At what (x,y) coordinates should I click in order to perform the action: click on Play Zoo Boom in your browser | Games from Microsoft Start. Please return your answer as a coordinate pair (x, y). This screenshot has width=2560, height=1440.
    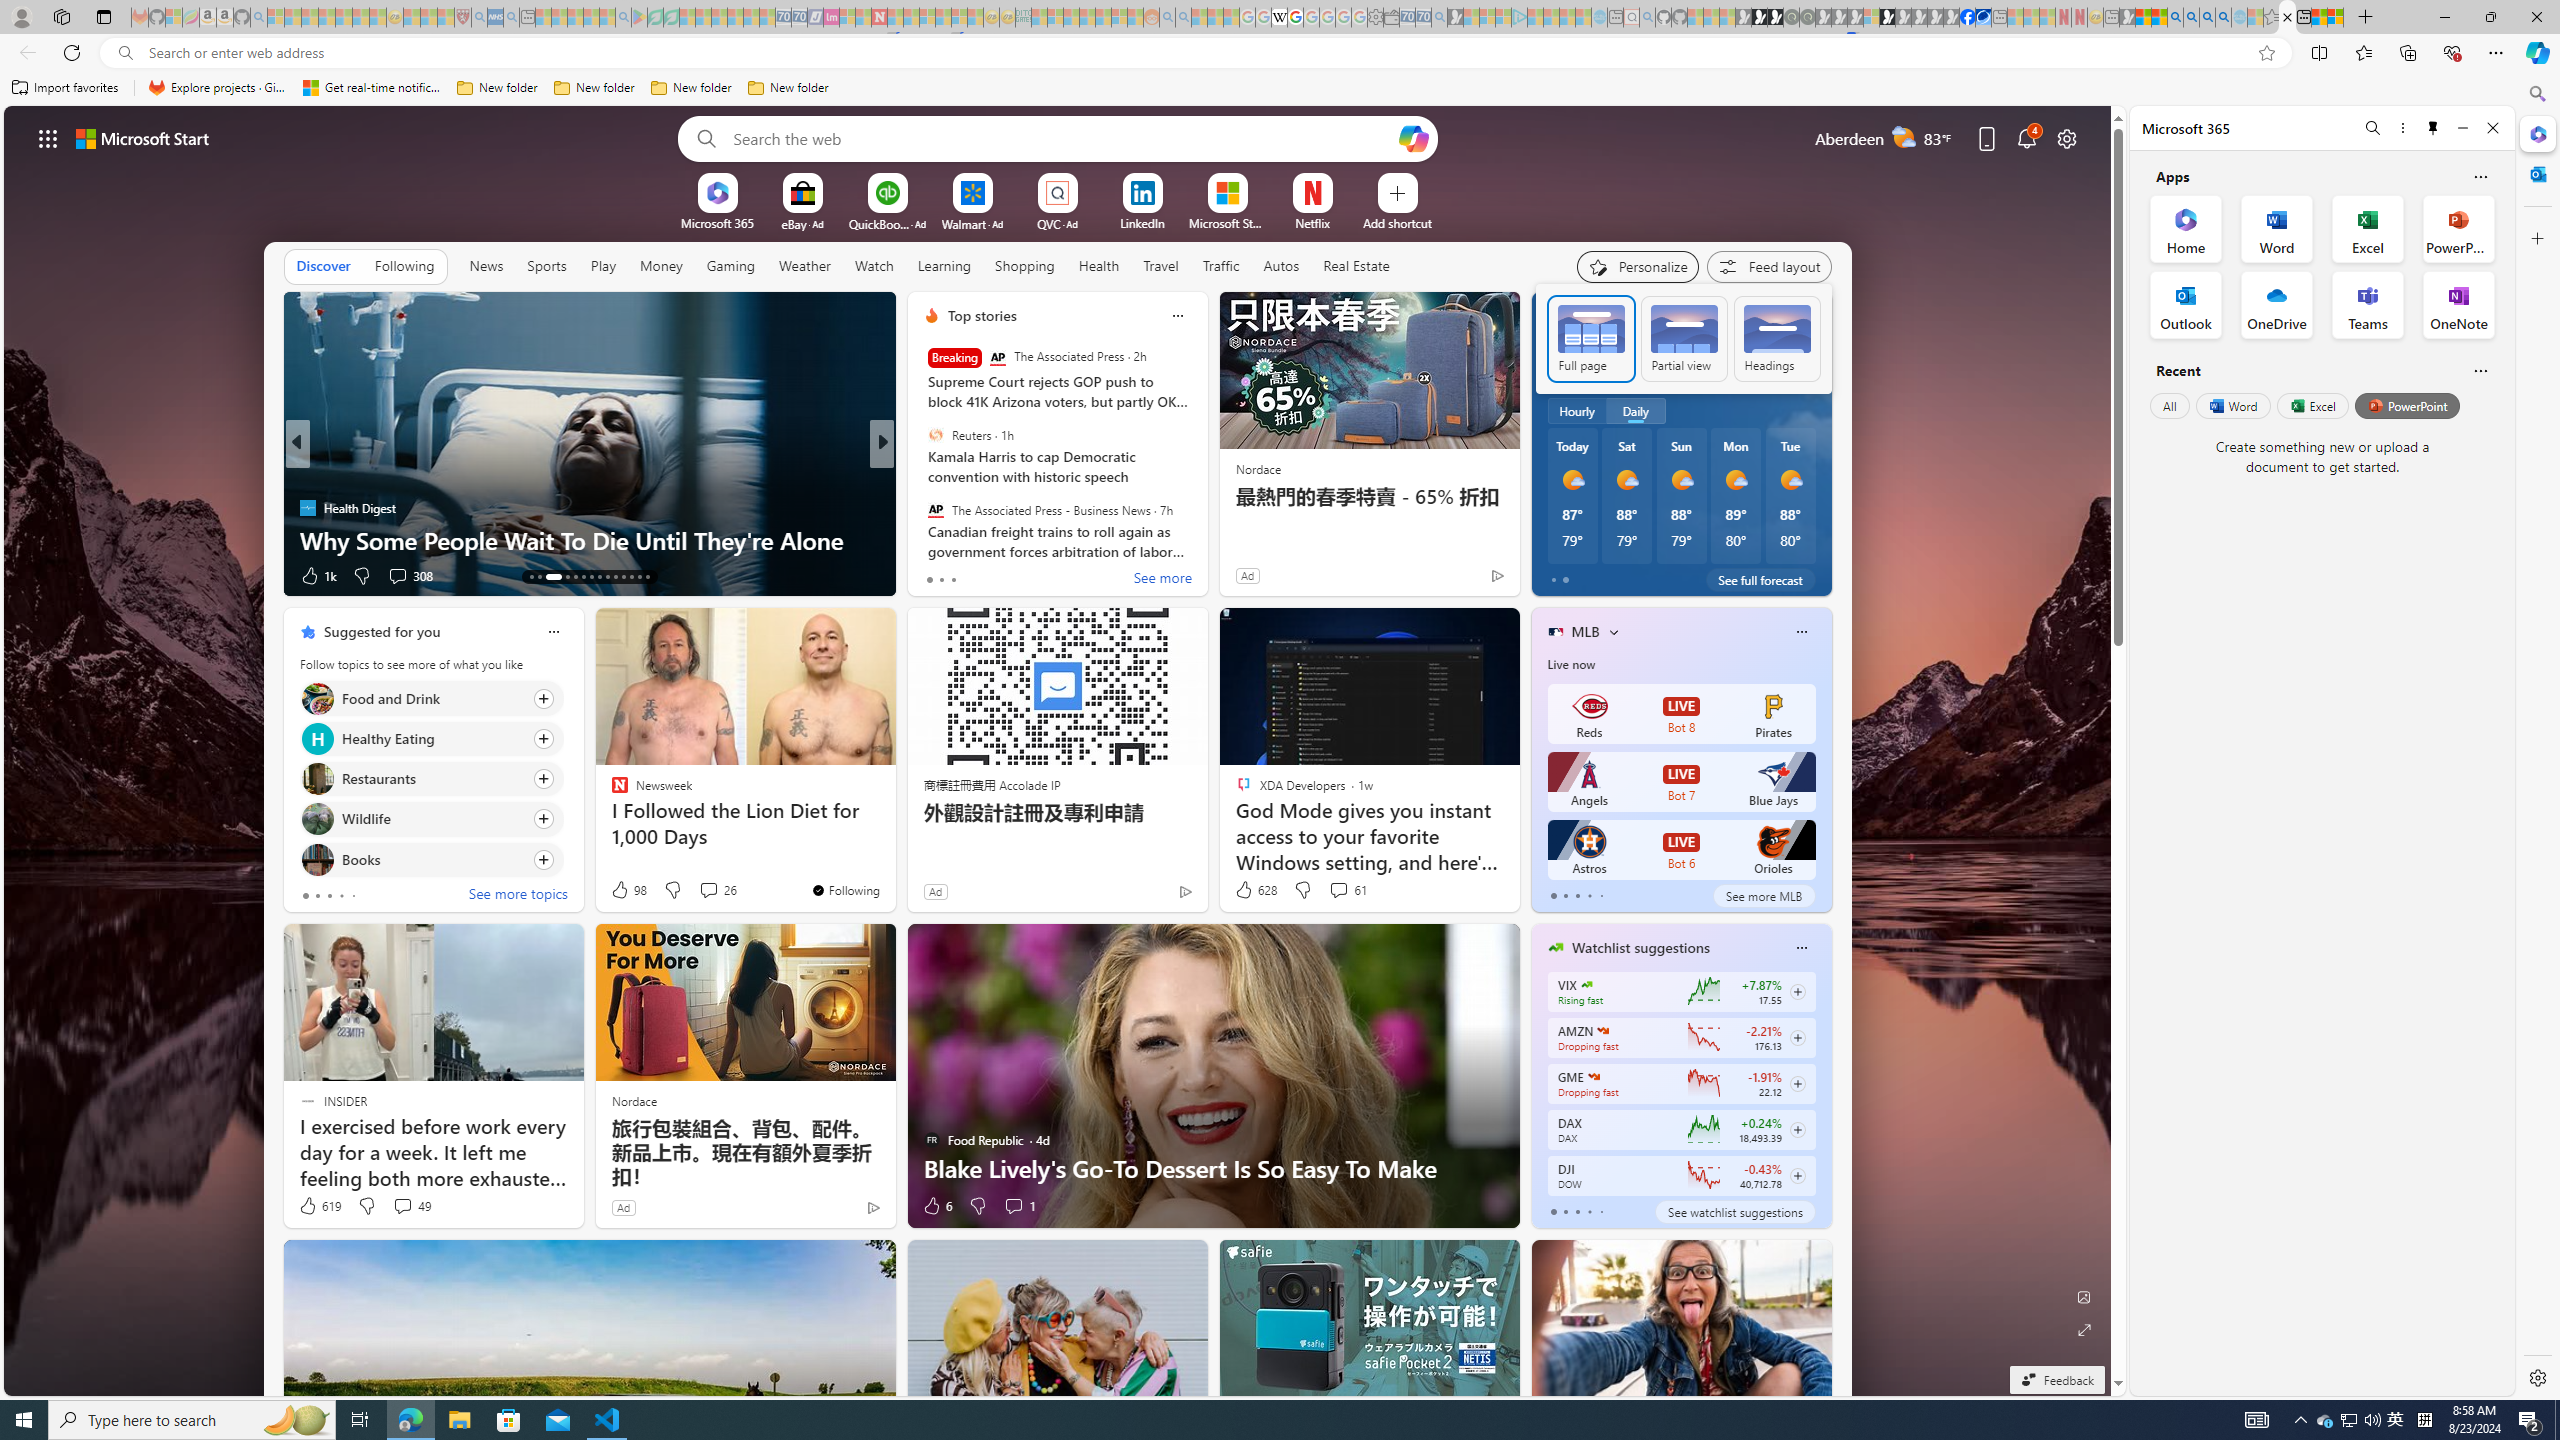
    Looking at the image, I should click on (1760, 17).